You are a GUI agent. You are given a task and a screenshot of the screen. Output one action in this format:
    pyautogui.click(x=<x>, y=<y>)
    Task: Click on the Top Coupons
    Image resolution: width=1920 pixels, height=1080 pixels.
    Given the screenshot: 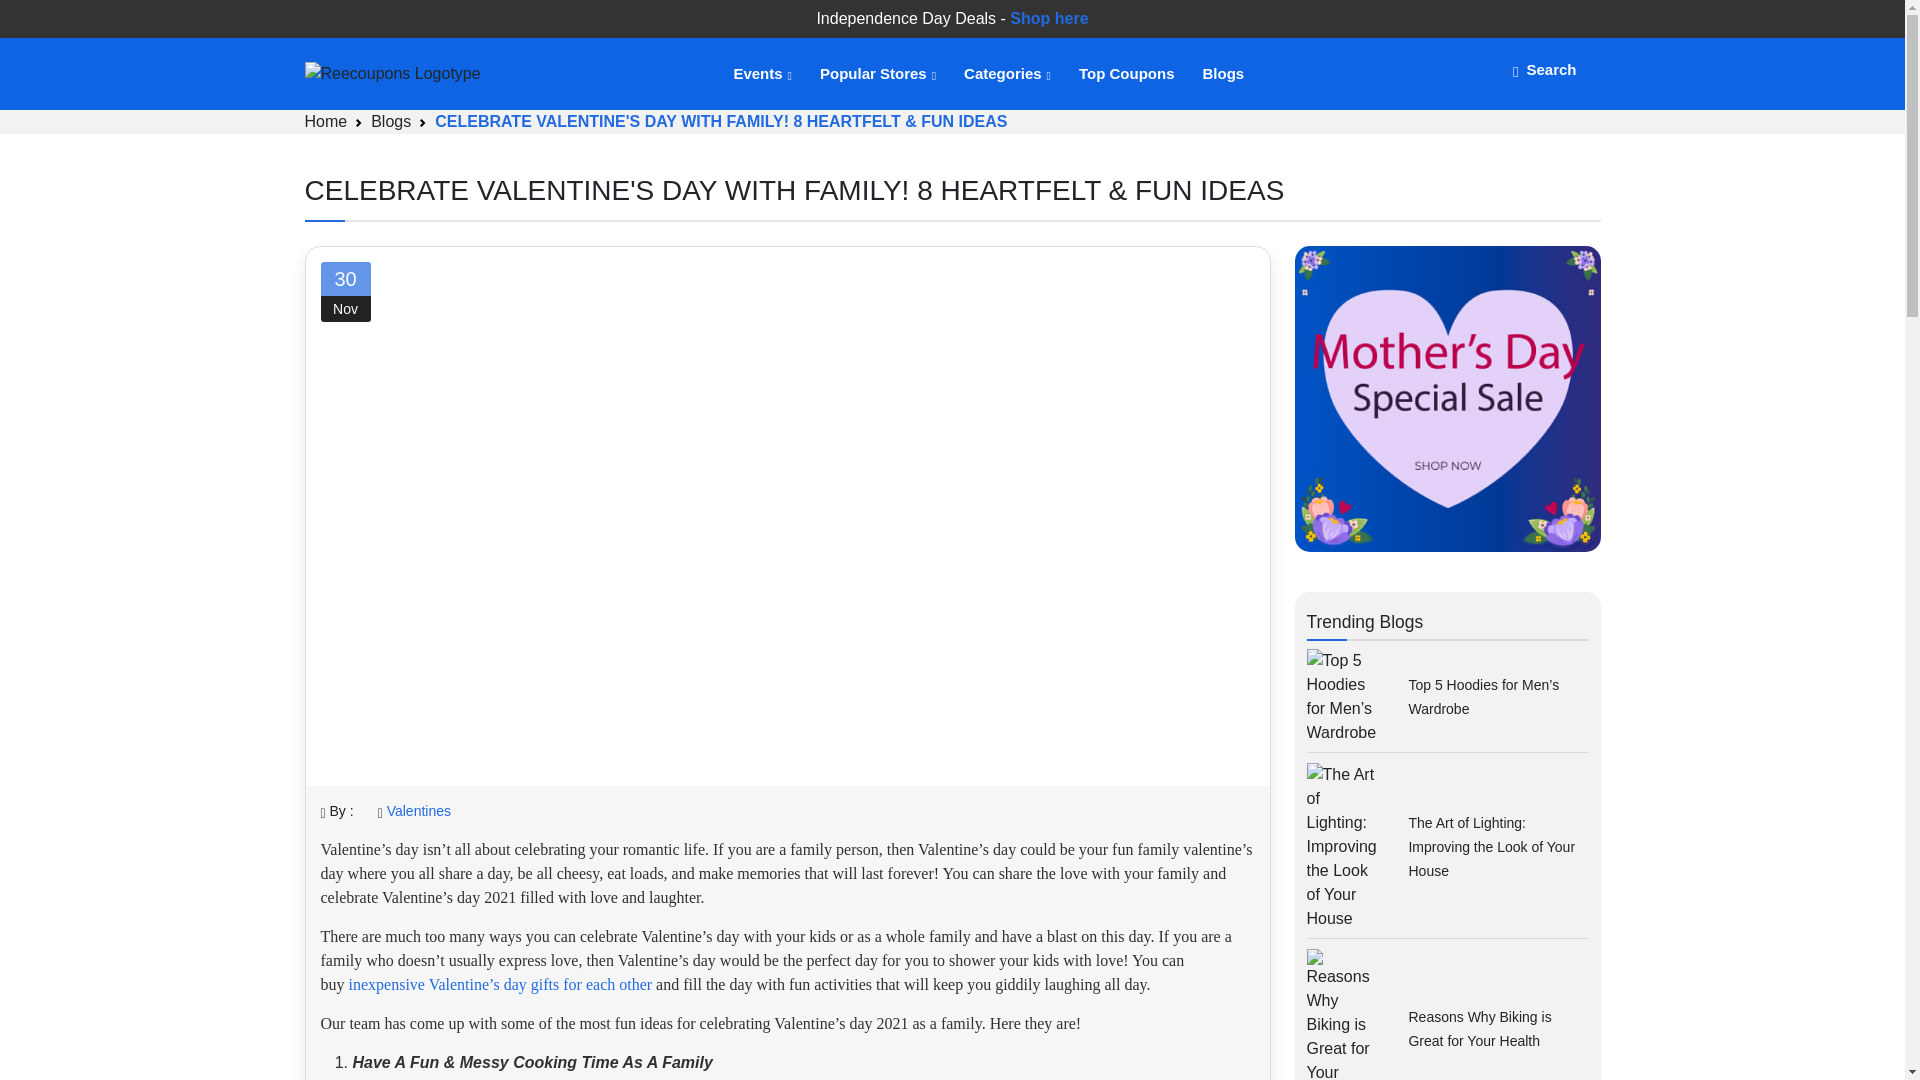 What is the action you would take?
    pyautogui.click(x=1126, y=74)
    